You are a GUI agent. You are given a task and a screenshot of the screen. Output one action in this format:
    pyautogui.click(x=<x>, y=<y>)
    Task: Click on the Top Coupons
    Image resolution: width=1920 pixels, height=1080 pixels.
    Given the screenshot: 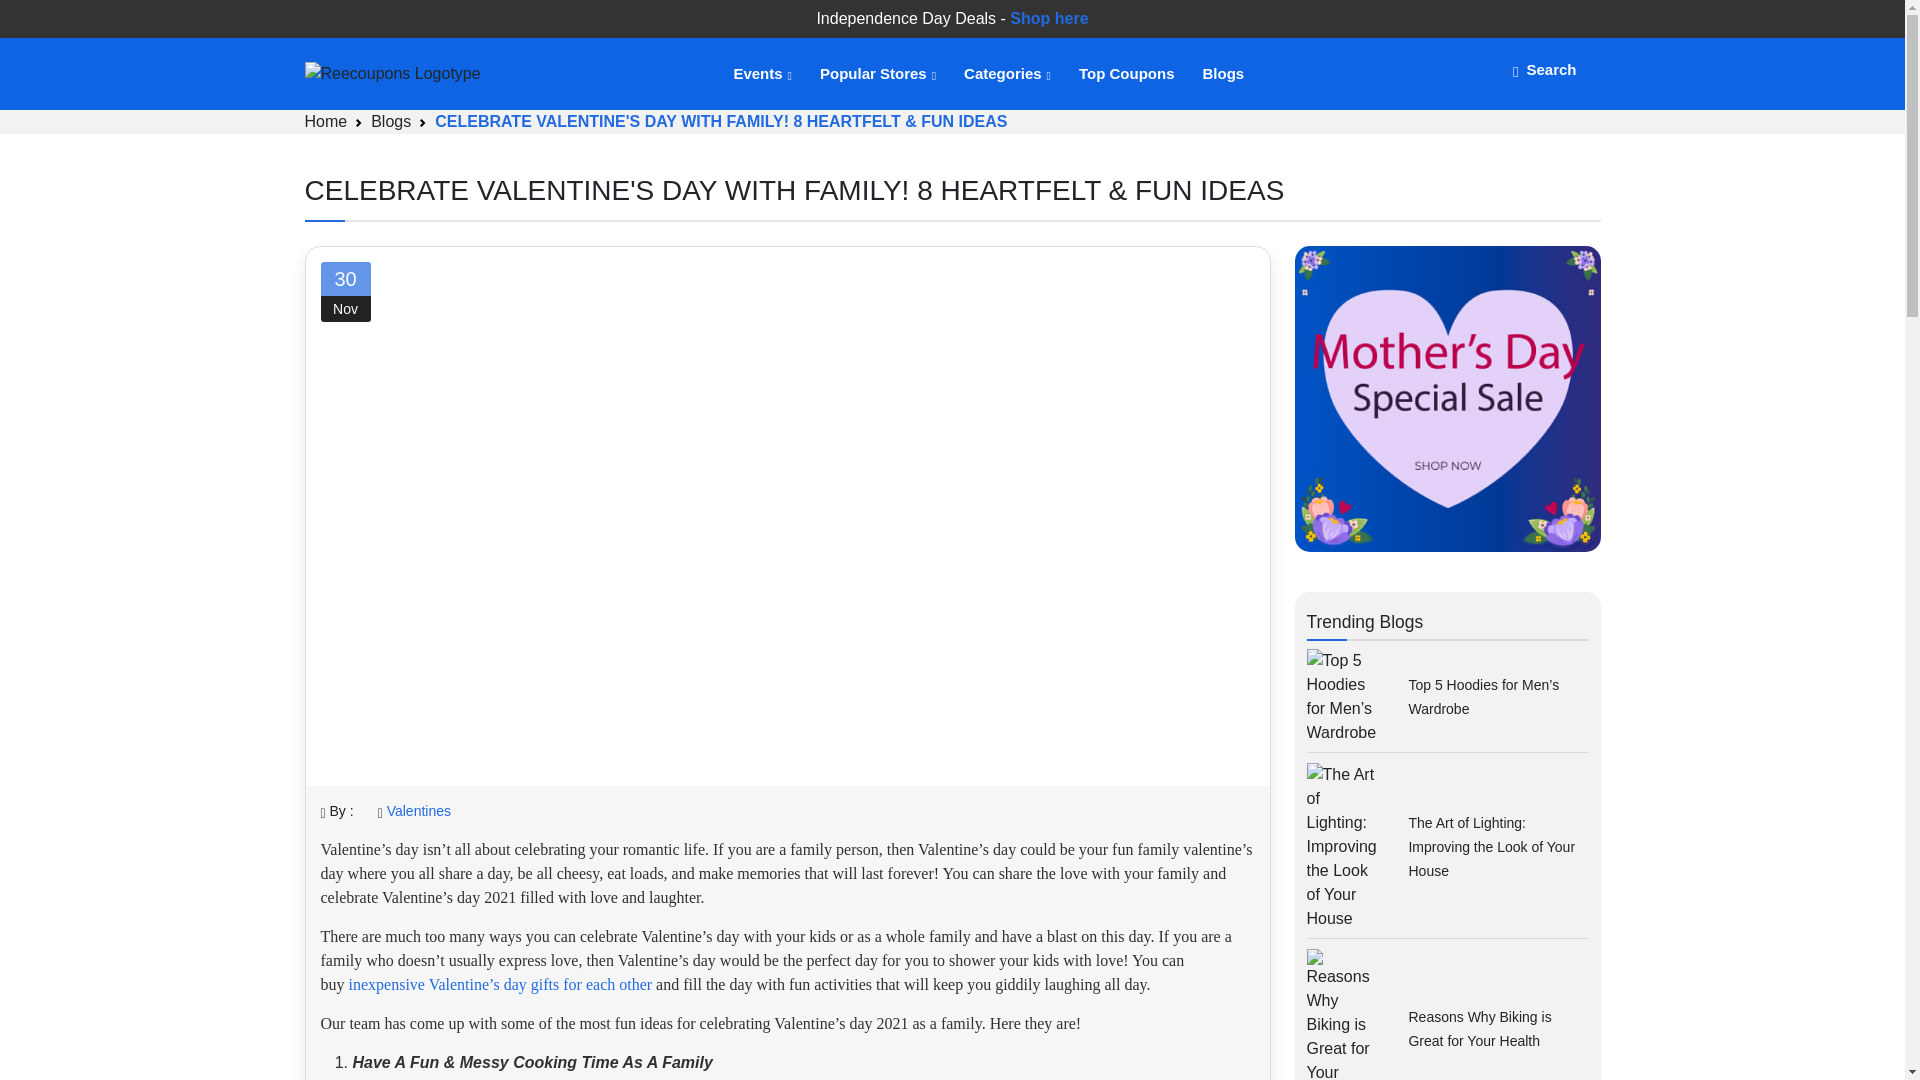 What is the action you would take?
    pyautogui.click(x=1126, y=74)
    